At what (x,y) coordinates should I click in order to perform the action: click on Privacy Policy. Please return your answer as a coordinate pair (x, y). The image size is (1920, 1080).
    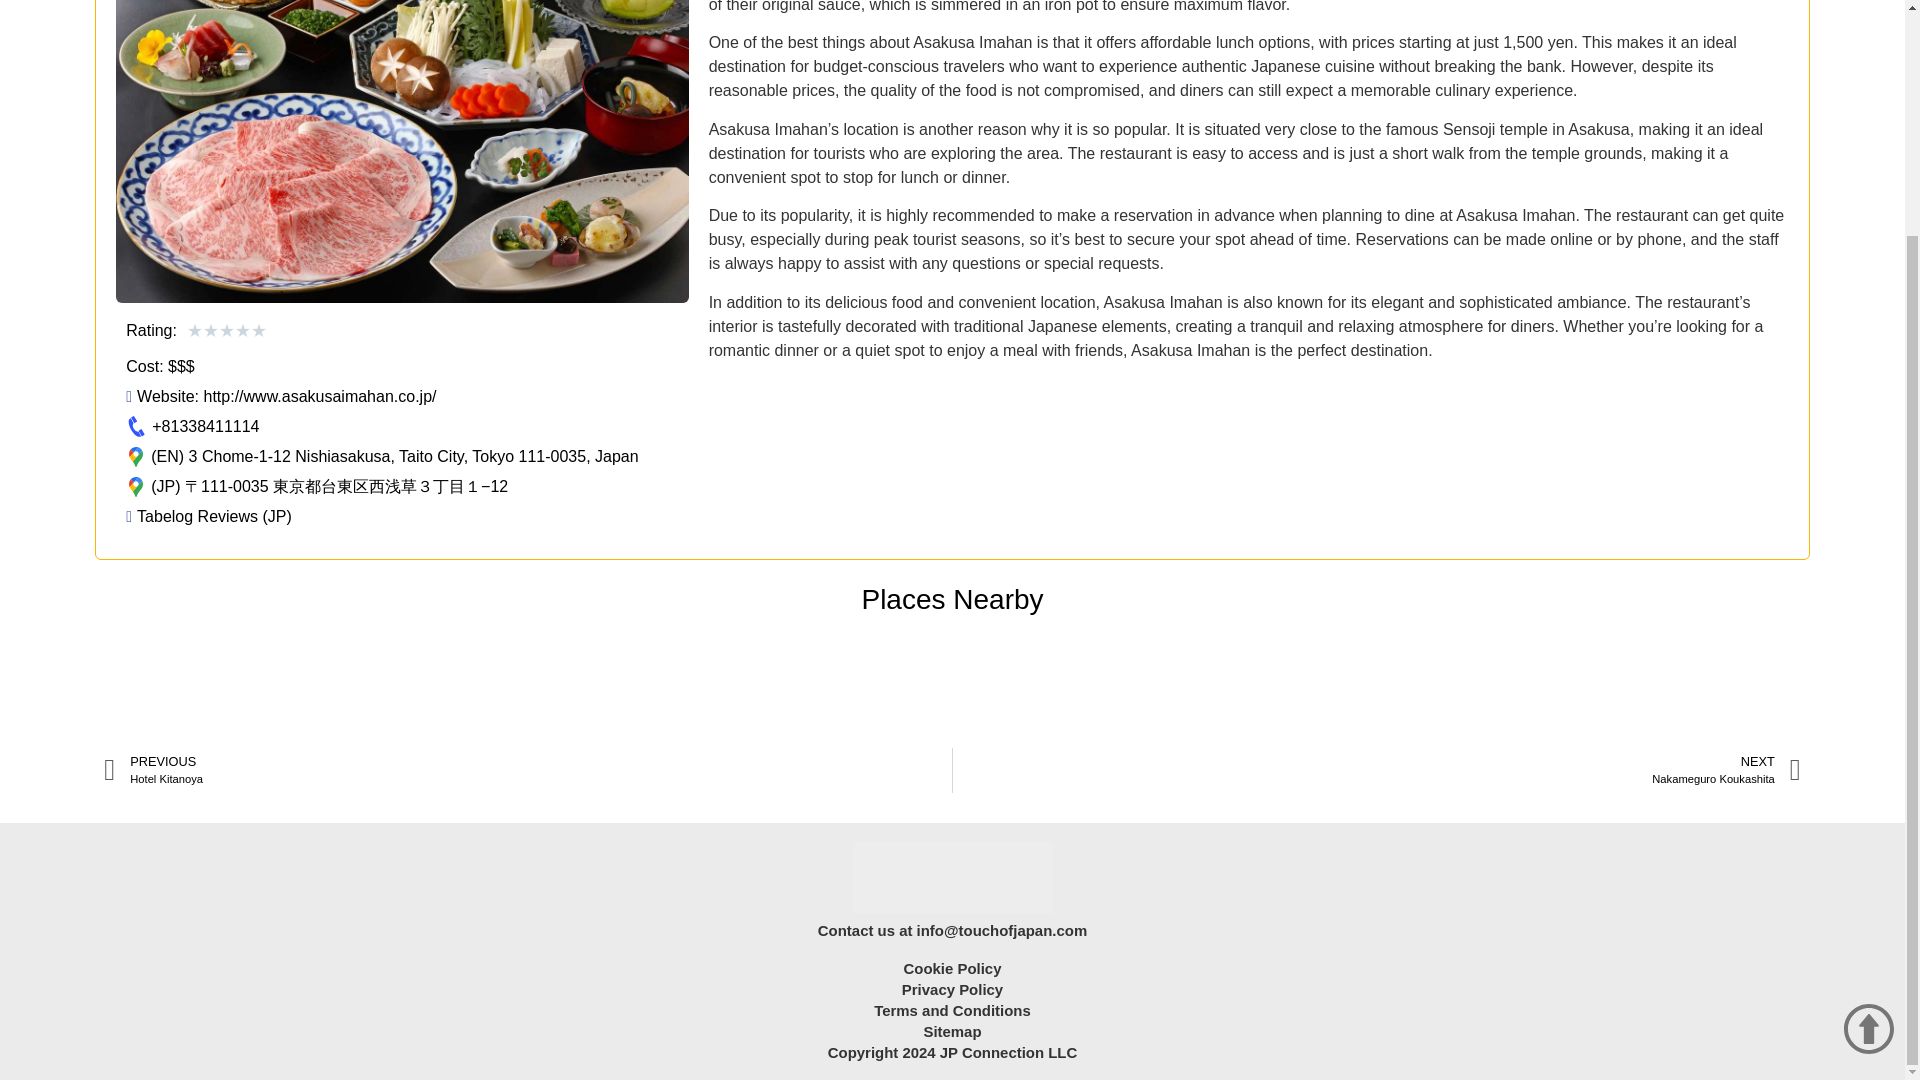
    Looking at the image, I should click on (953, 968).